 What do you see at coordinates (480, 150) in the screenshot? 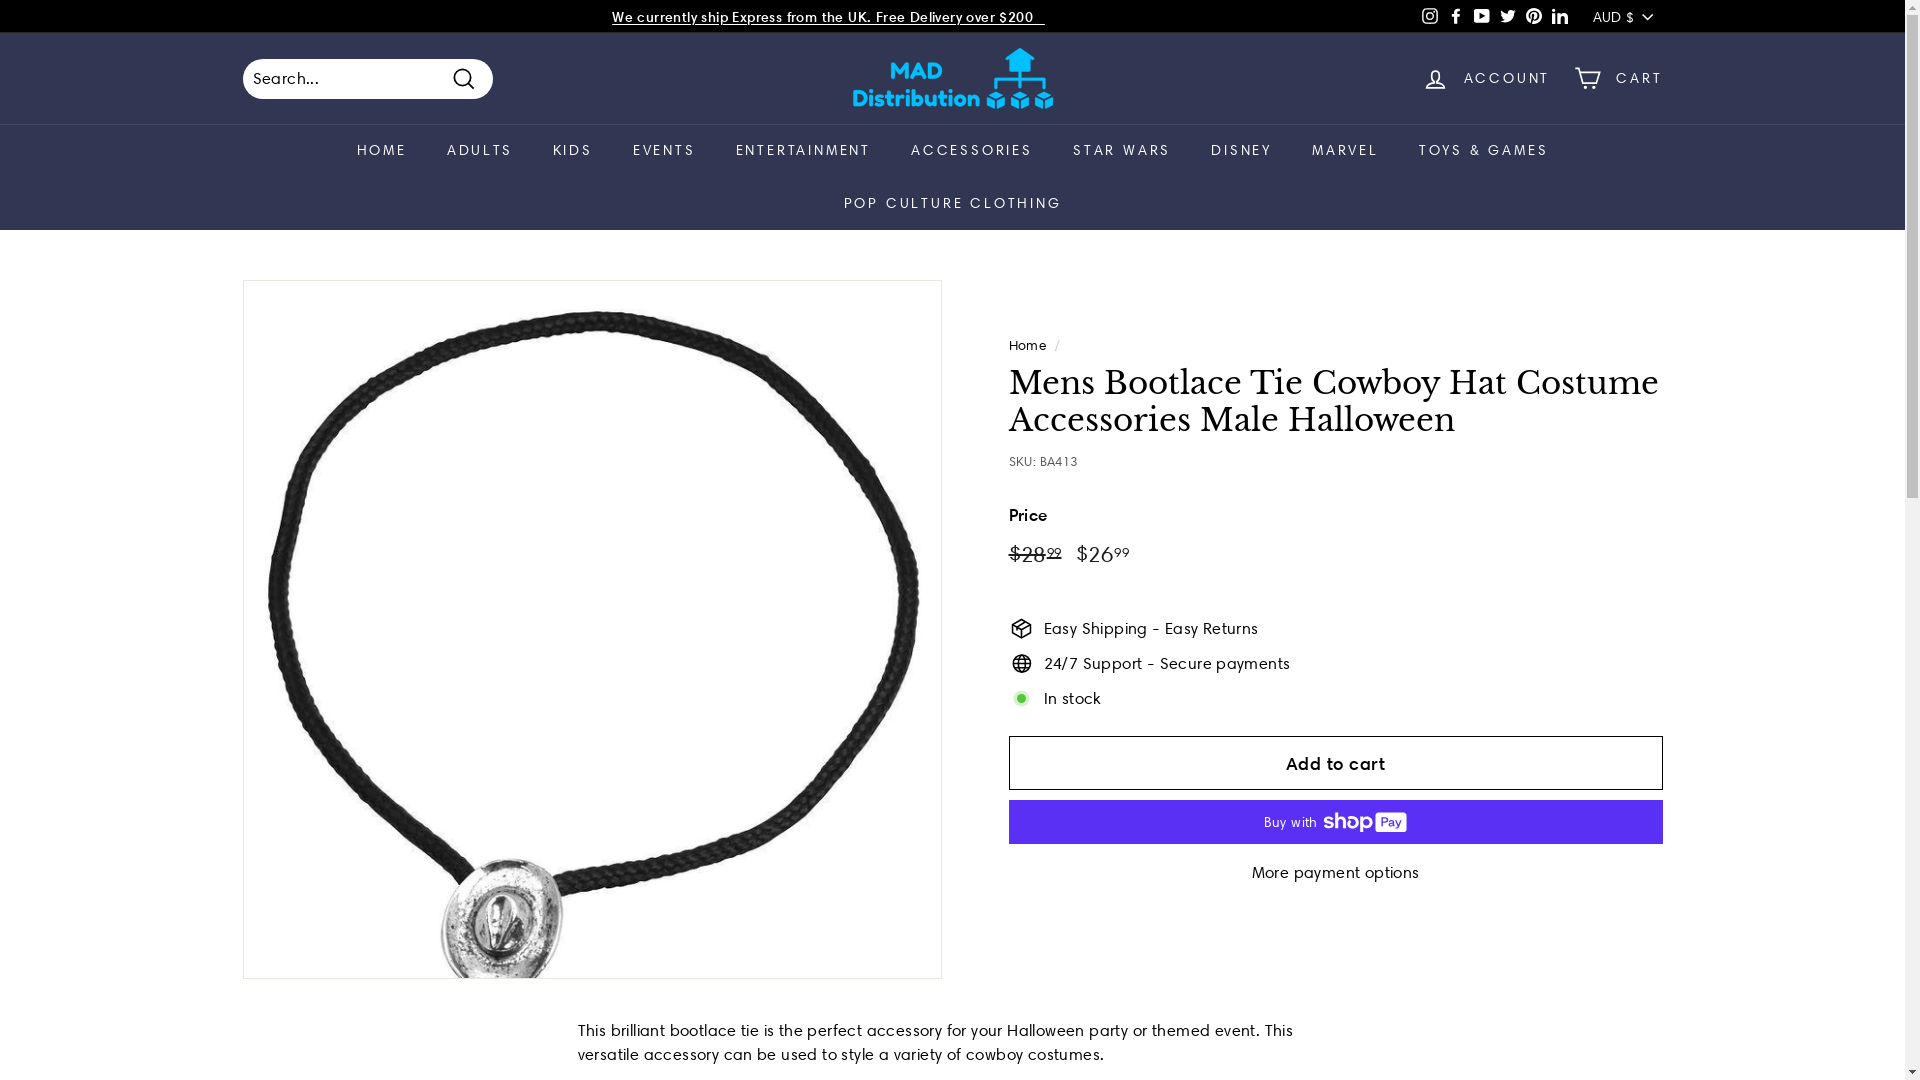
I see `ADULTS` at bounding box center [480, 150].